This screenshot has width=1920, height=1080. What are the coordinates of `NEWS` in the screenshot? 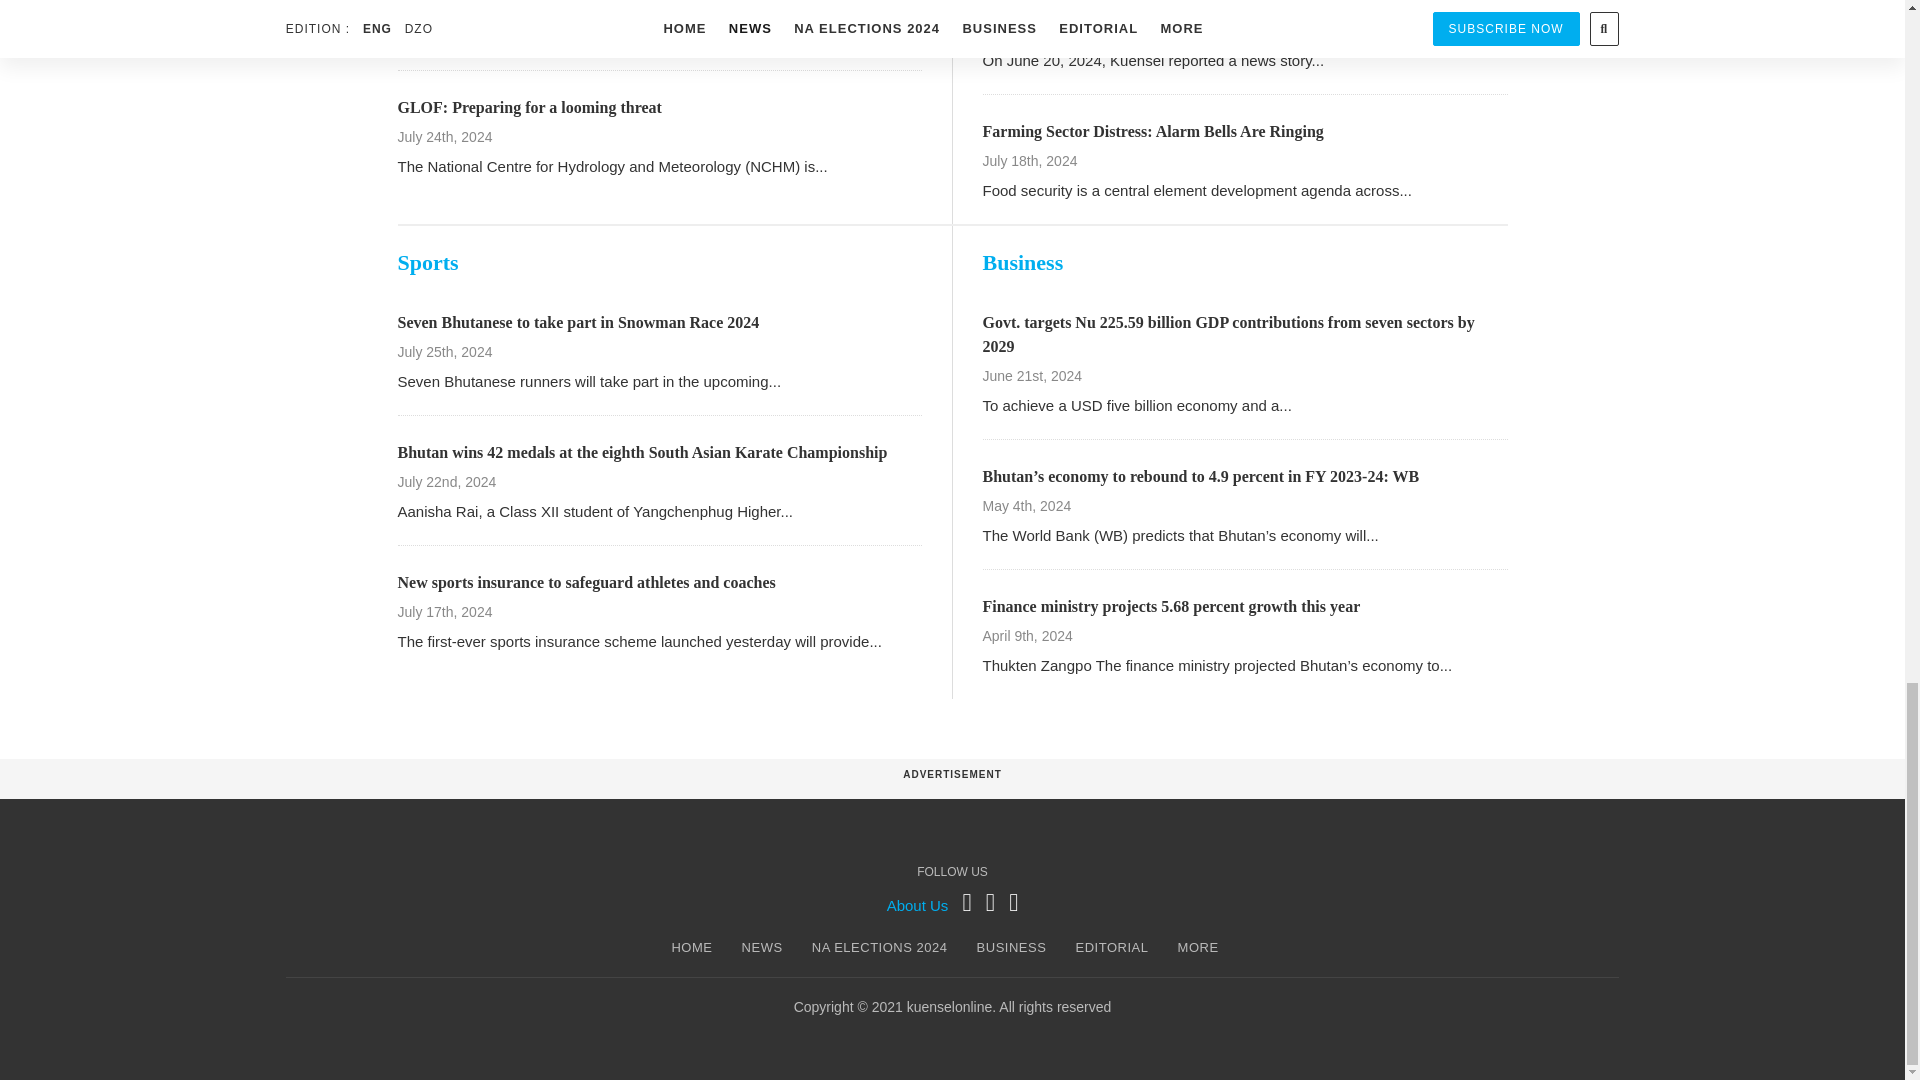 It's located at (762, 948).